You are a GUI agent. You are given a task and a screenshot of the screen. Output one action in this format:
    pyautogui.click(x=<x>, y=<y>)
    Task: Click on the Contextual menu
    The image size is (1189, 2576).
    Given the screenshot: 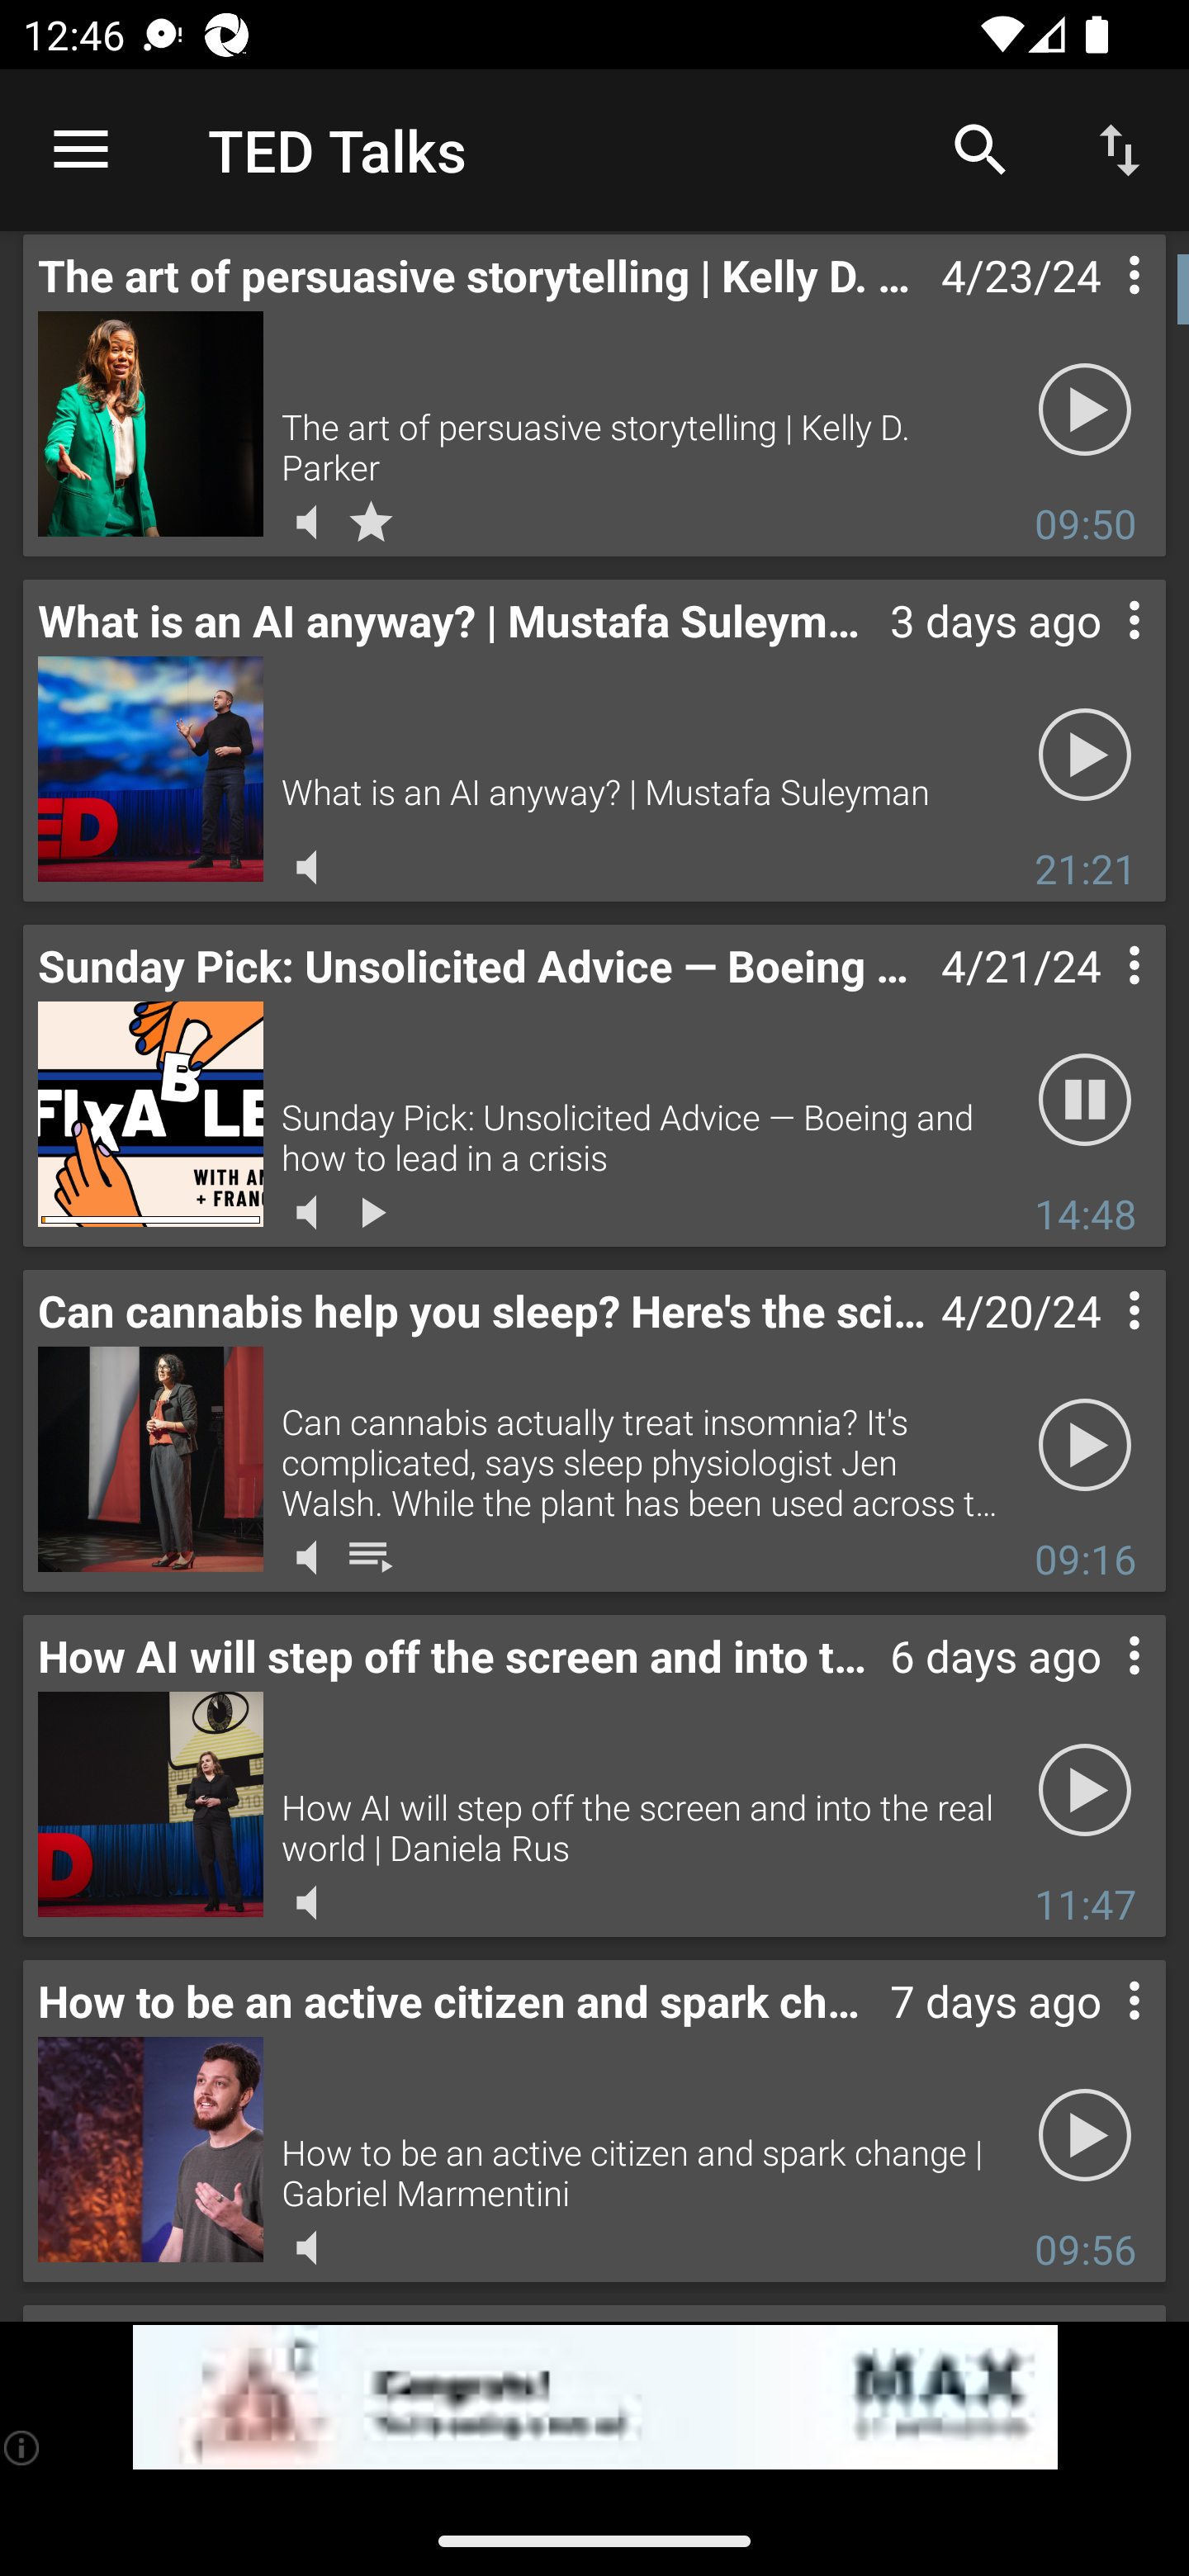 What is the action you would take?
    pyautogui.click(x=1098, y=997)
    